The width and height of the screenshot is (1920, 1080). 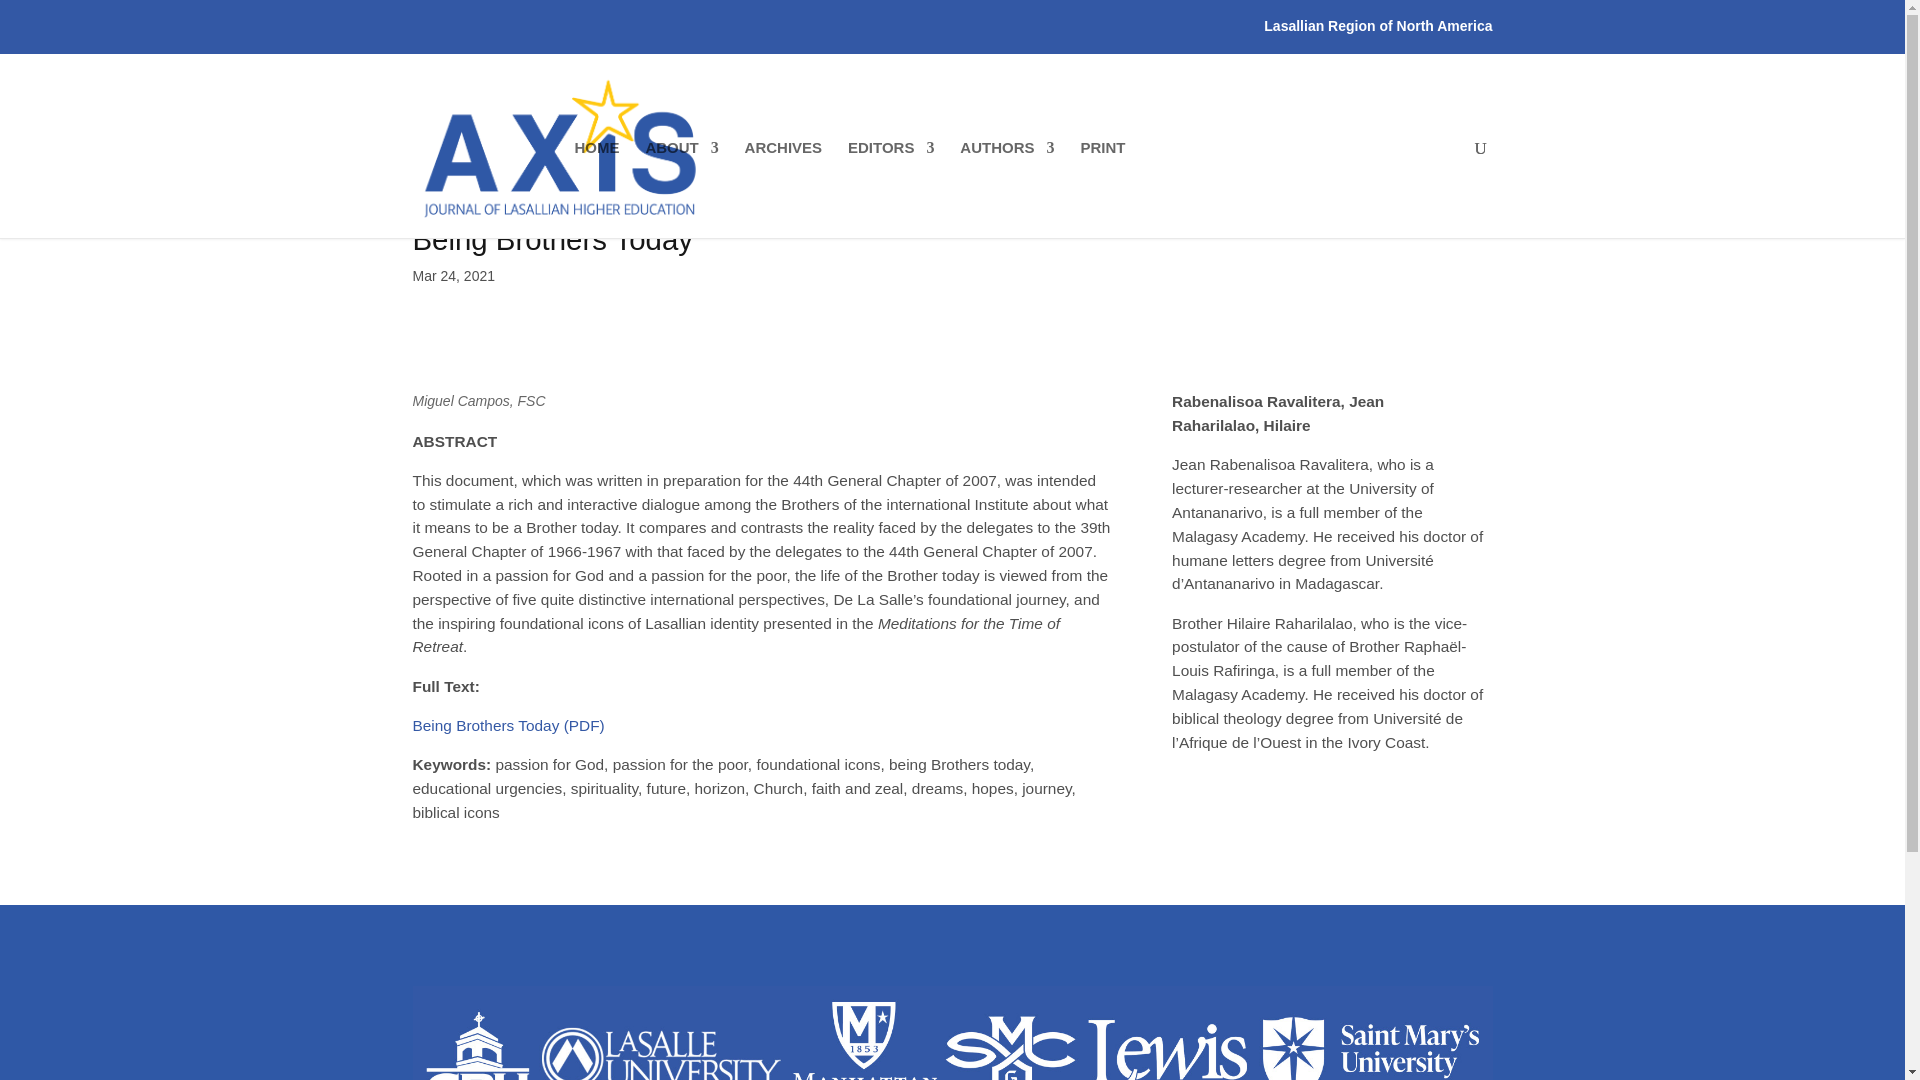 What do you see at coordinates (1007, 164) in the screenshot?
I see `AUTHORS` at bounding box center [1007, 164].